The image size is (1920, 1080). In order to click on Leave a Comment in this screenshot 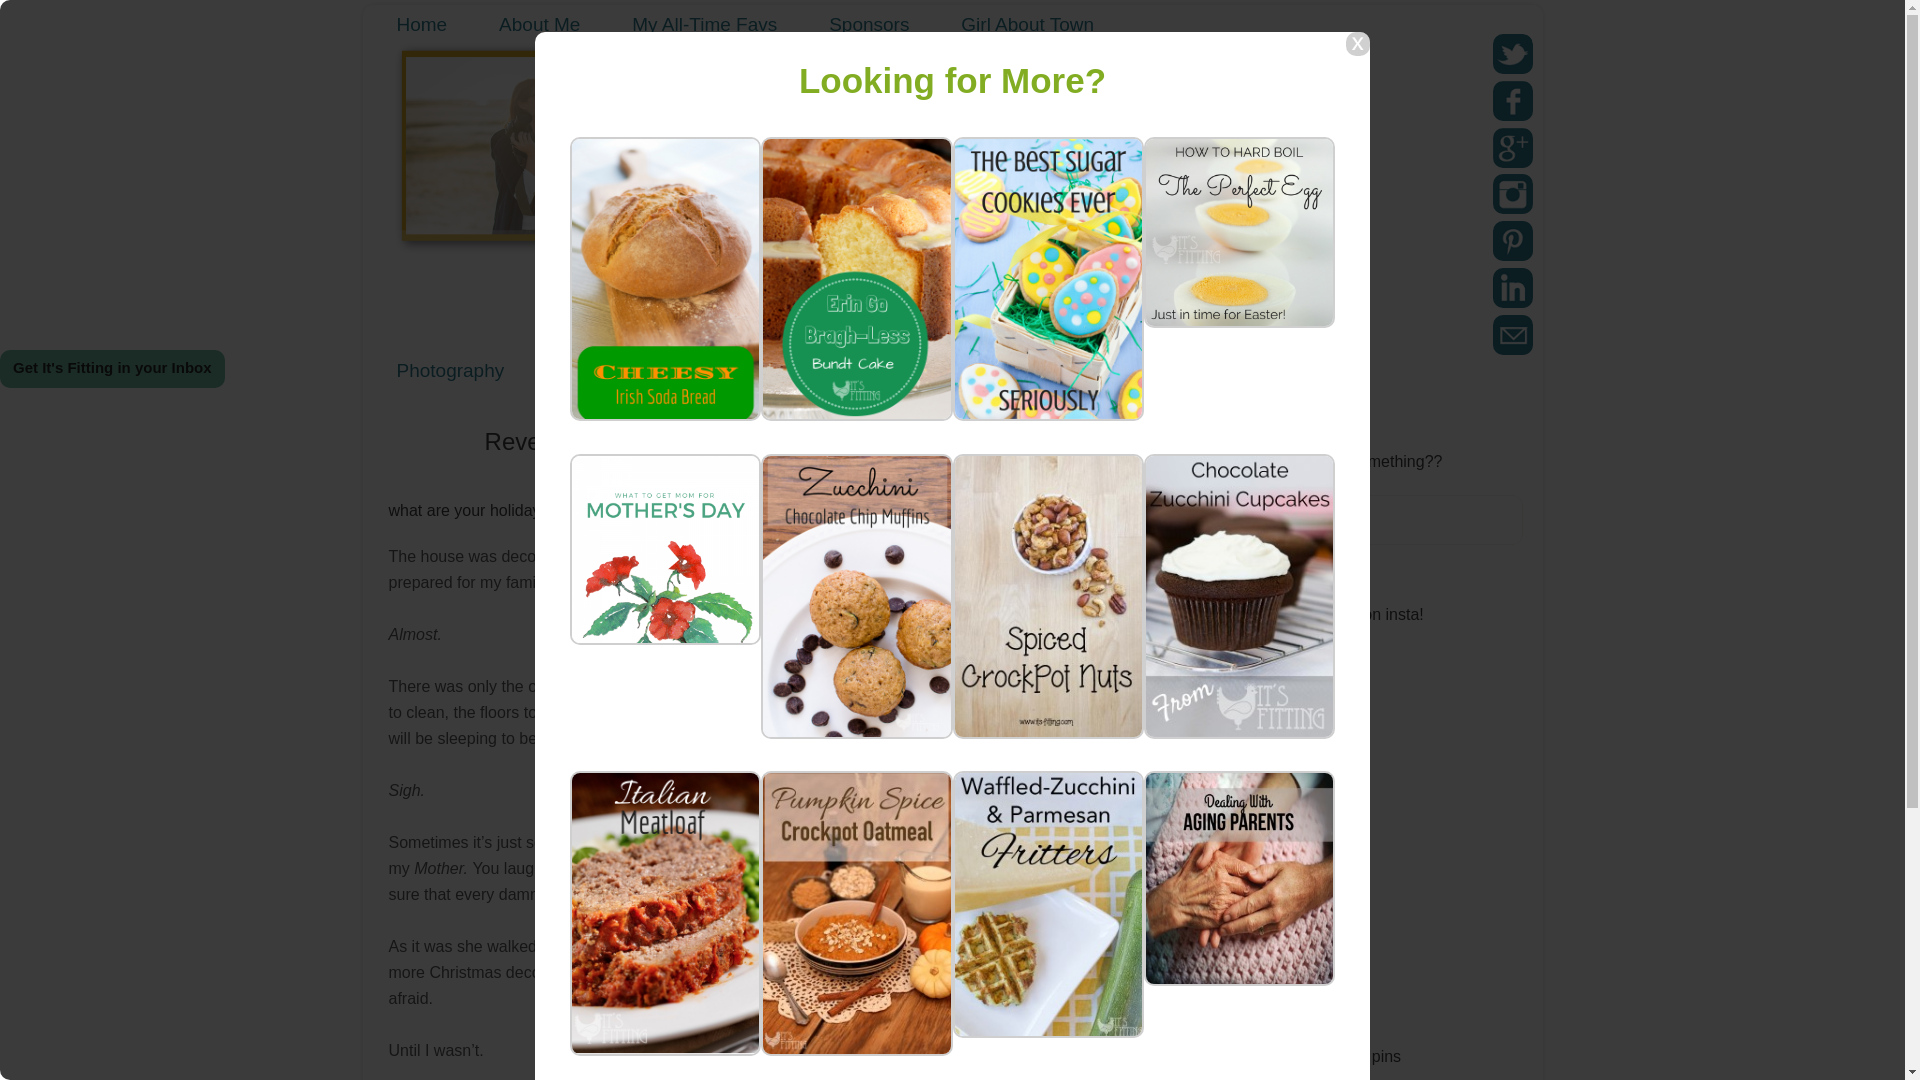, I will do `click(836, 489)`.